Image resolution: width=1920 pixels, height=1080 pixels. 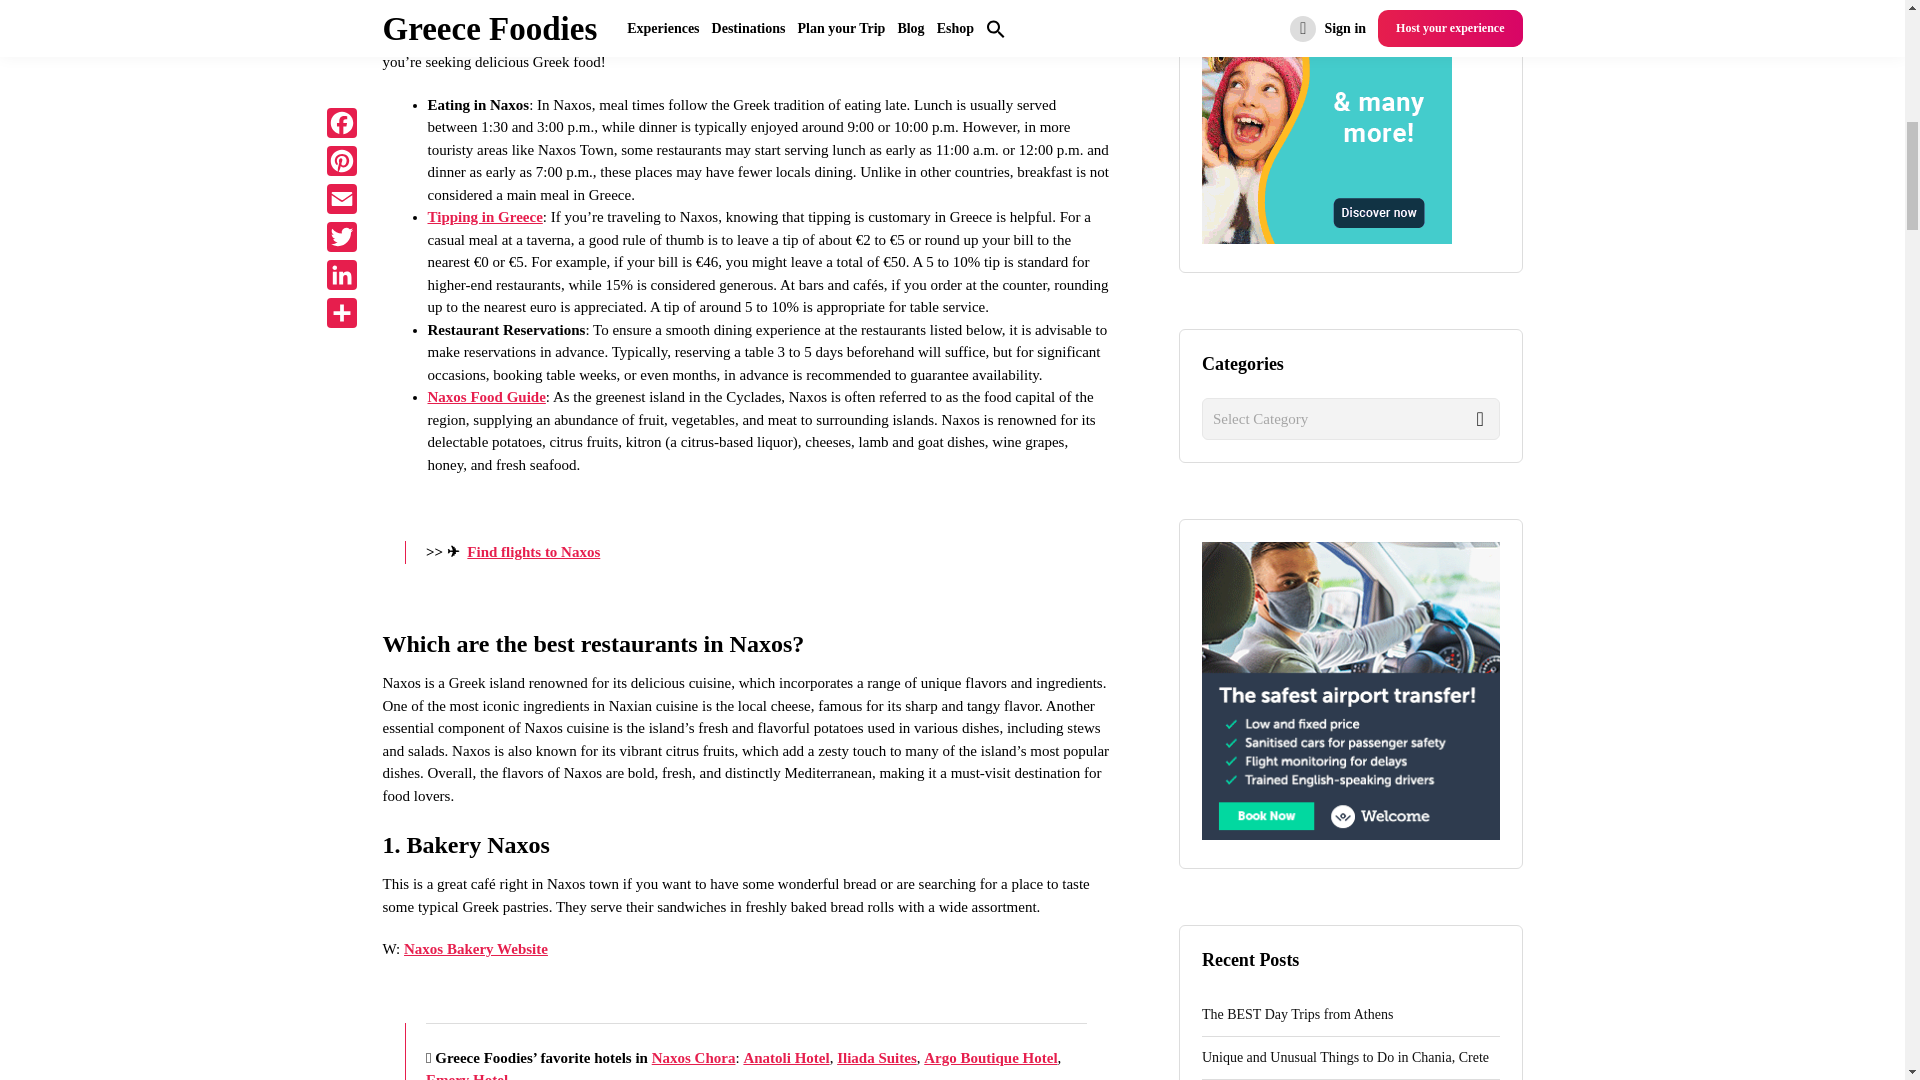 What do you see at coordinates (486, 216) in the screenshot?
I see `Tipping in Greece` at bounding box center [486, 216].